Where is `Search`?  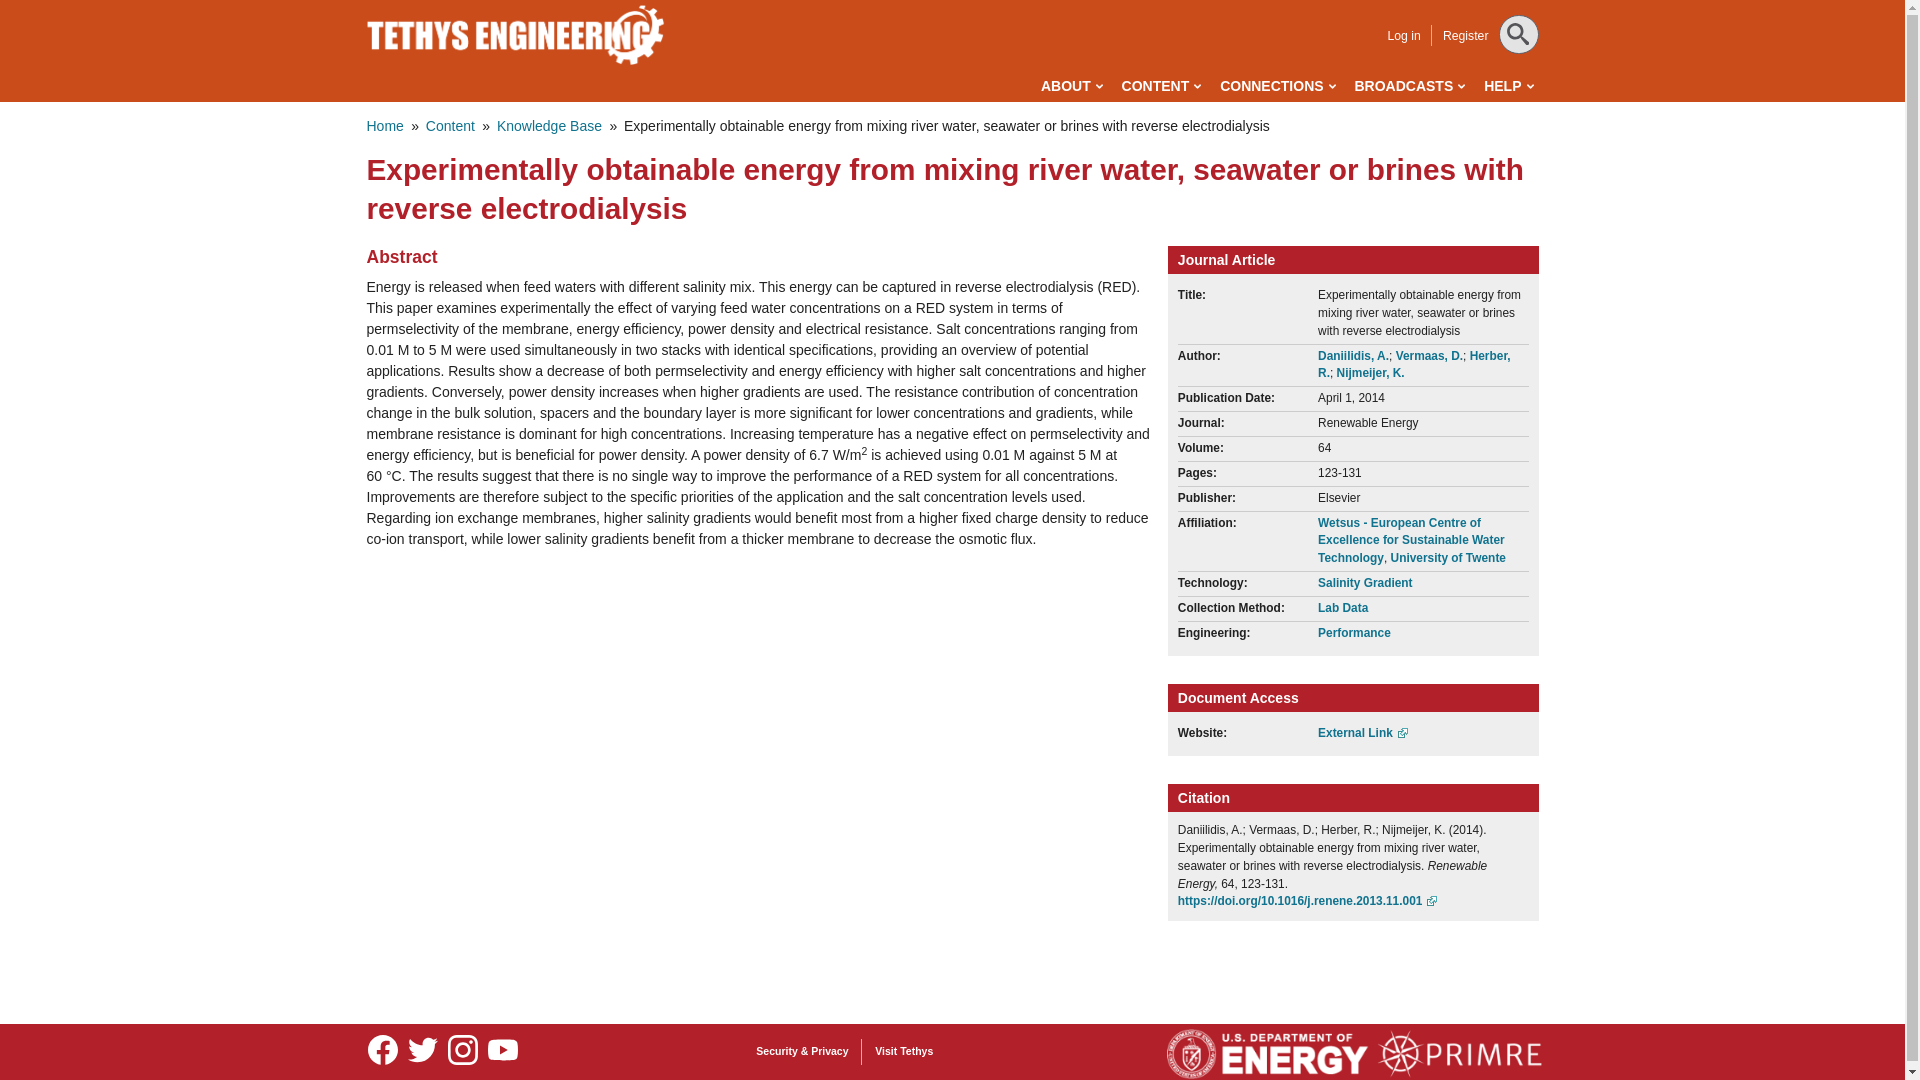
Search is located at coordinates (41, 19).